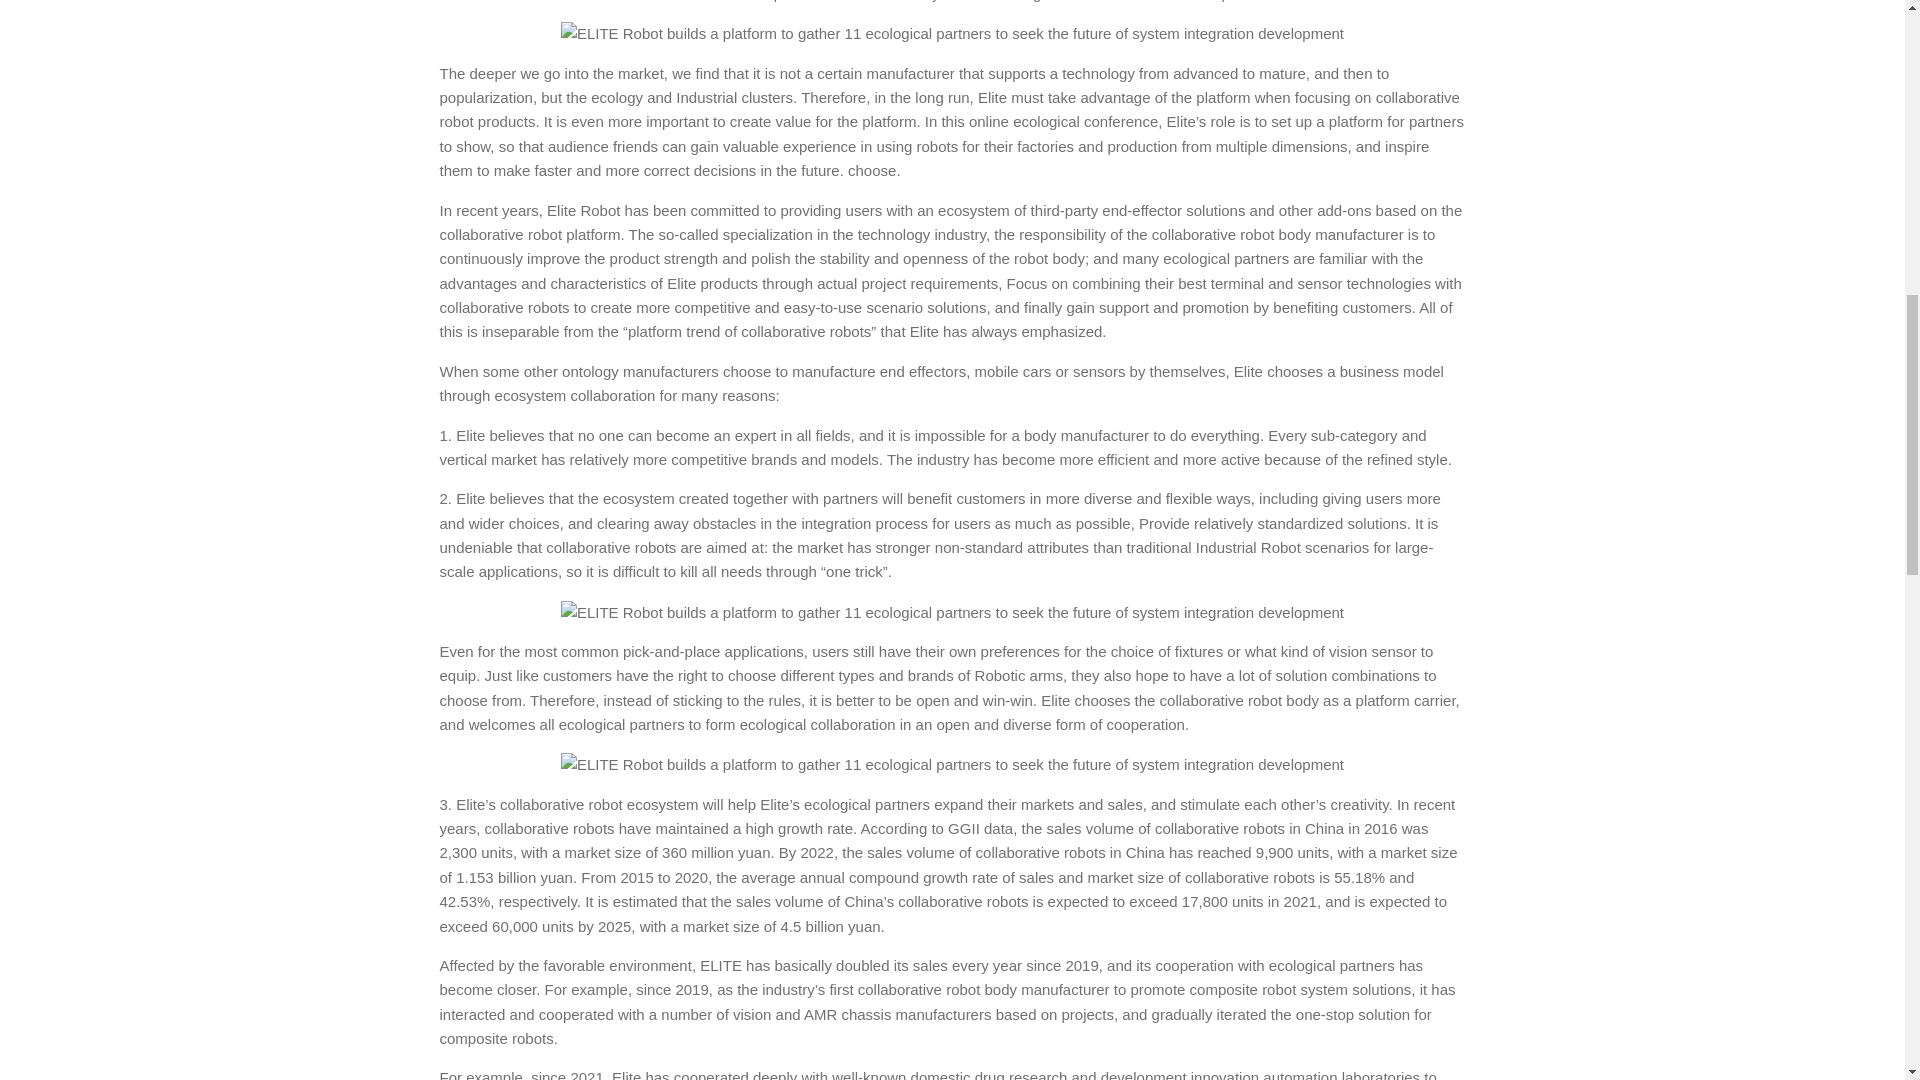 This screenshot has height=1080, width=1920. I want to click on Robotic, so click(1000, 675).